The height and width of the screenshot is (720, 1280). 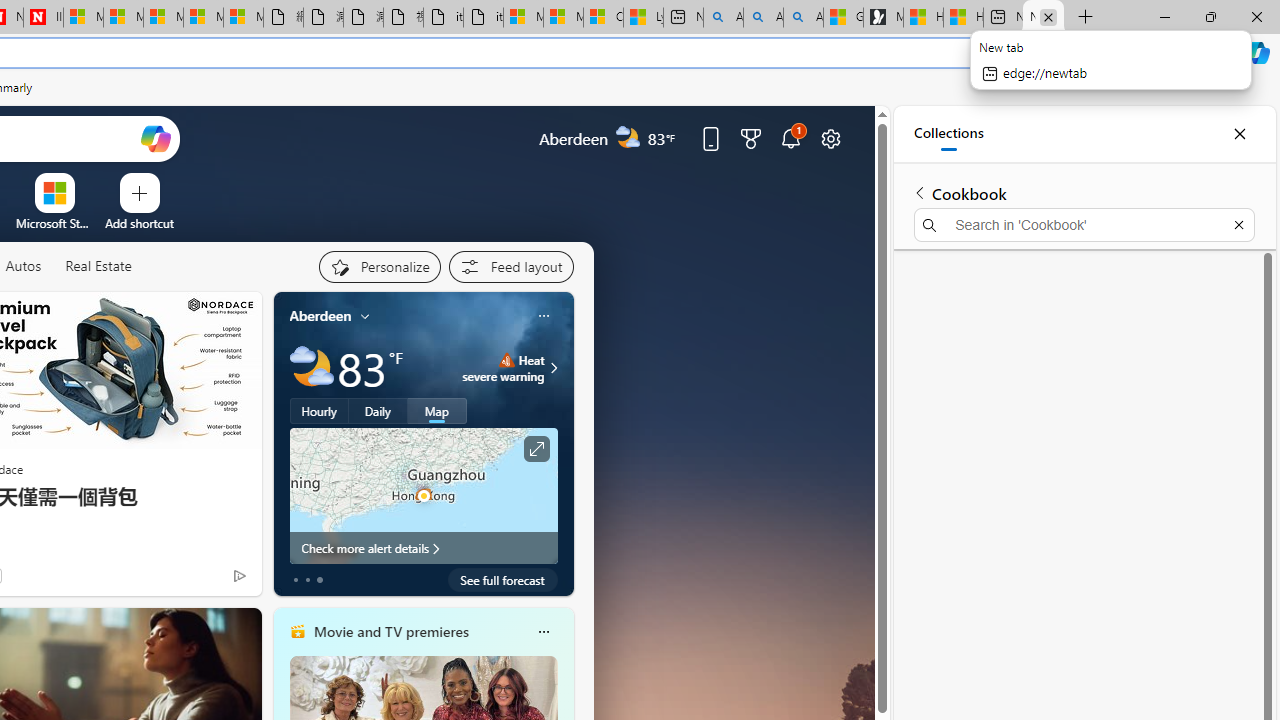 What do you see at coordinates (1238, 224) in the screenshot?
I see `Exit search` at bounding box center [1238, 224].